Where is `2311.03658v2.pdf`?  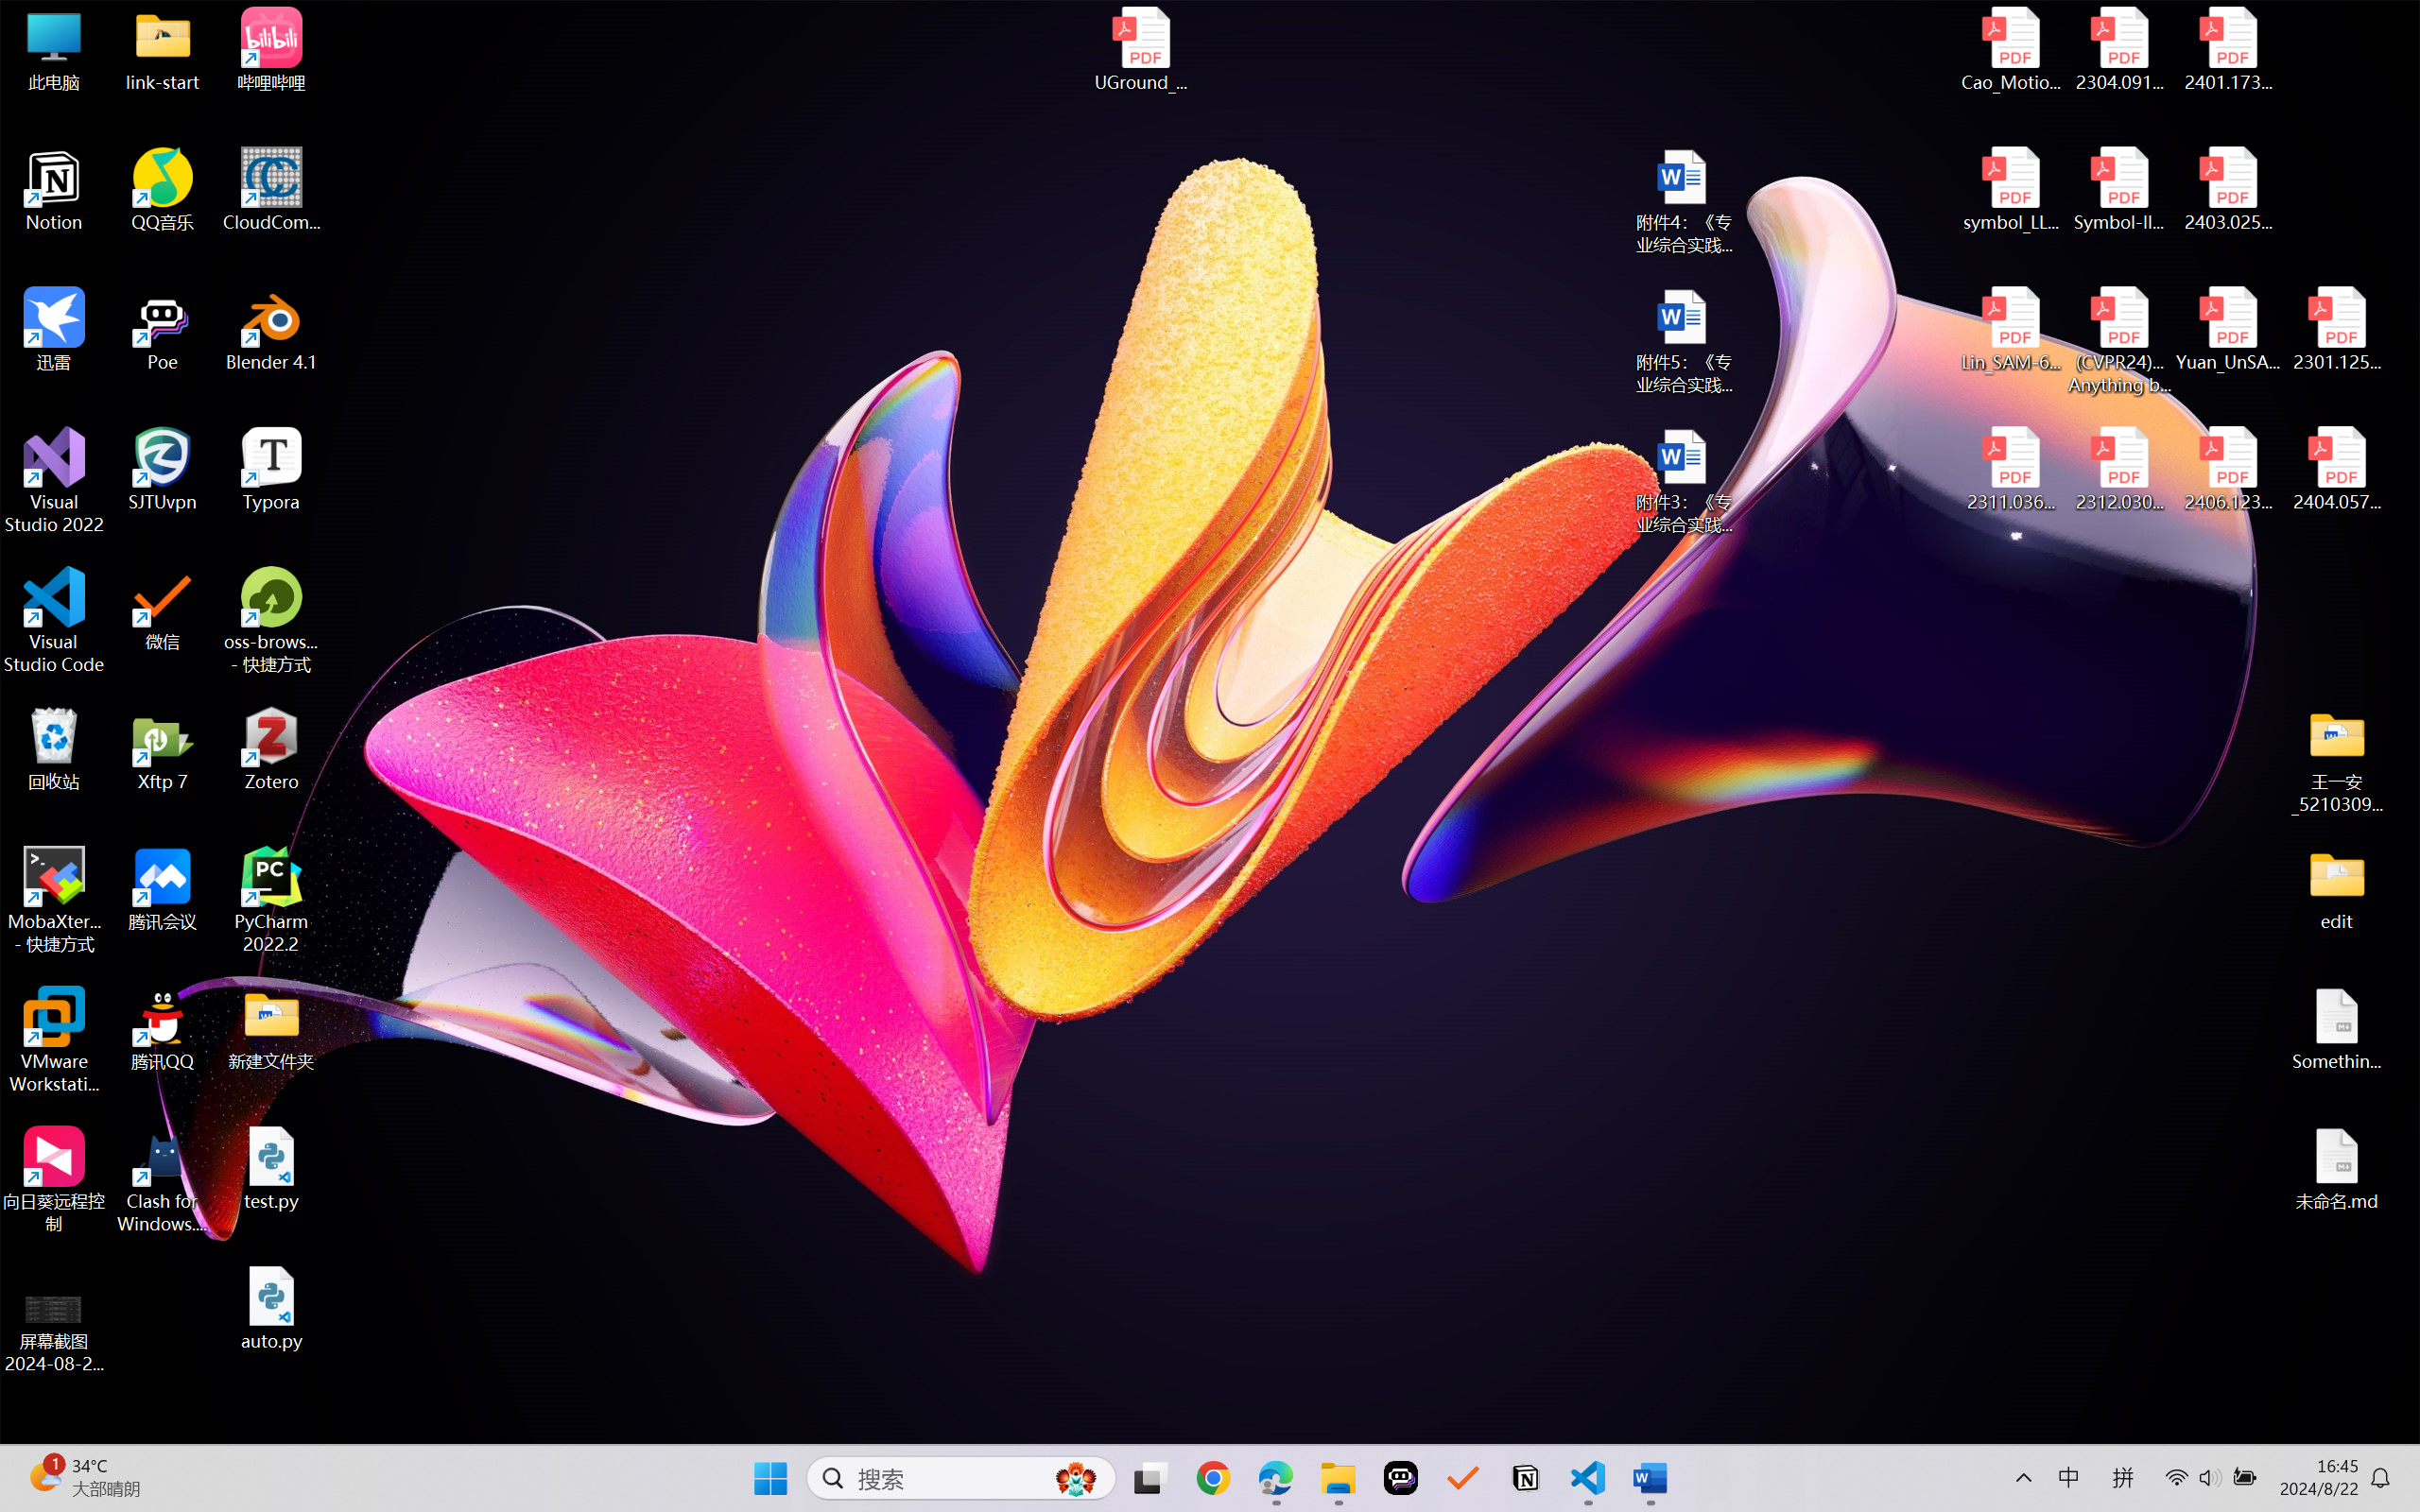 2311.03658v2.pdf is located at coordinates (2012, 470).